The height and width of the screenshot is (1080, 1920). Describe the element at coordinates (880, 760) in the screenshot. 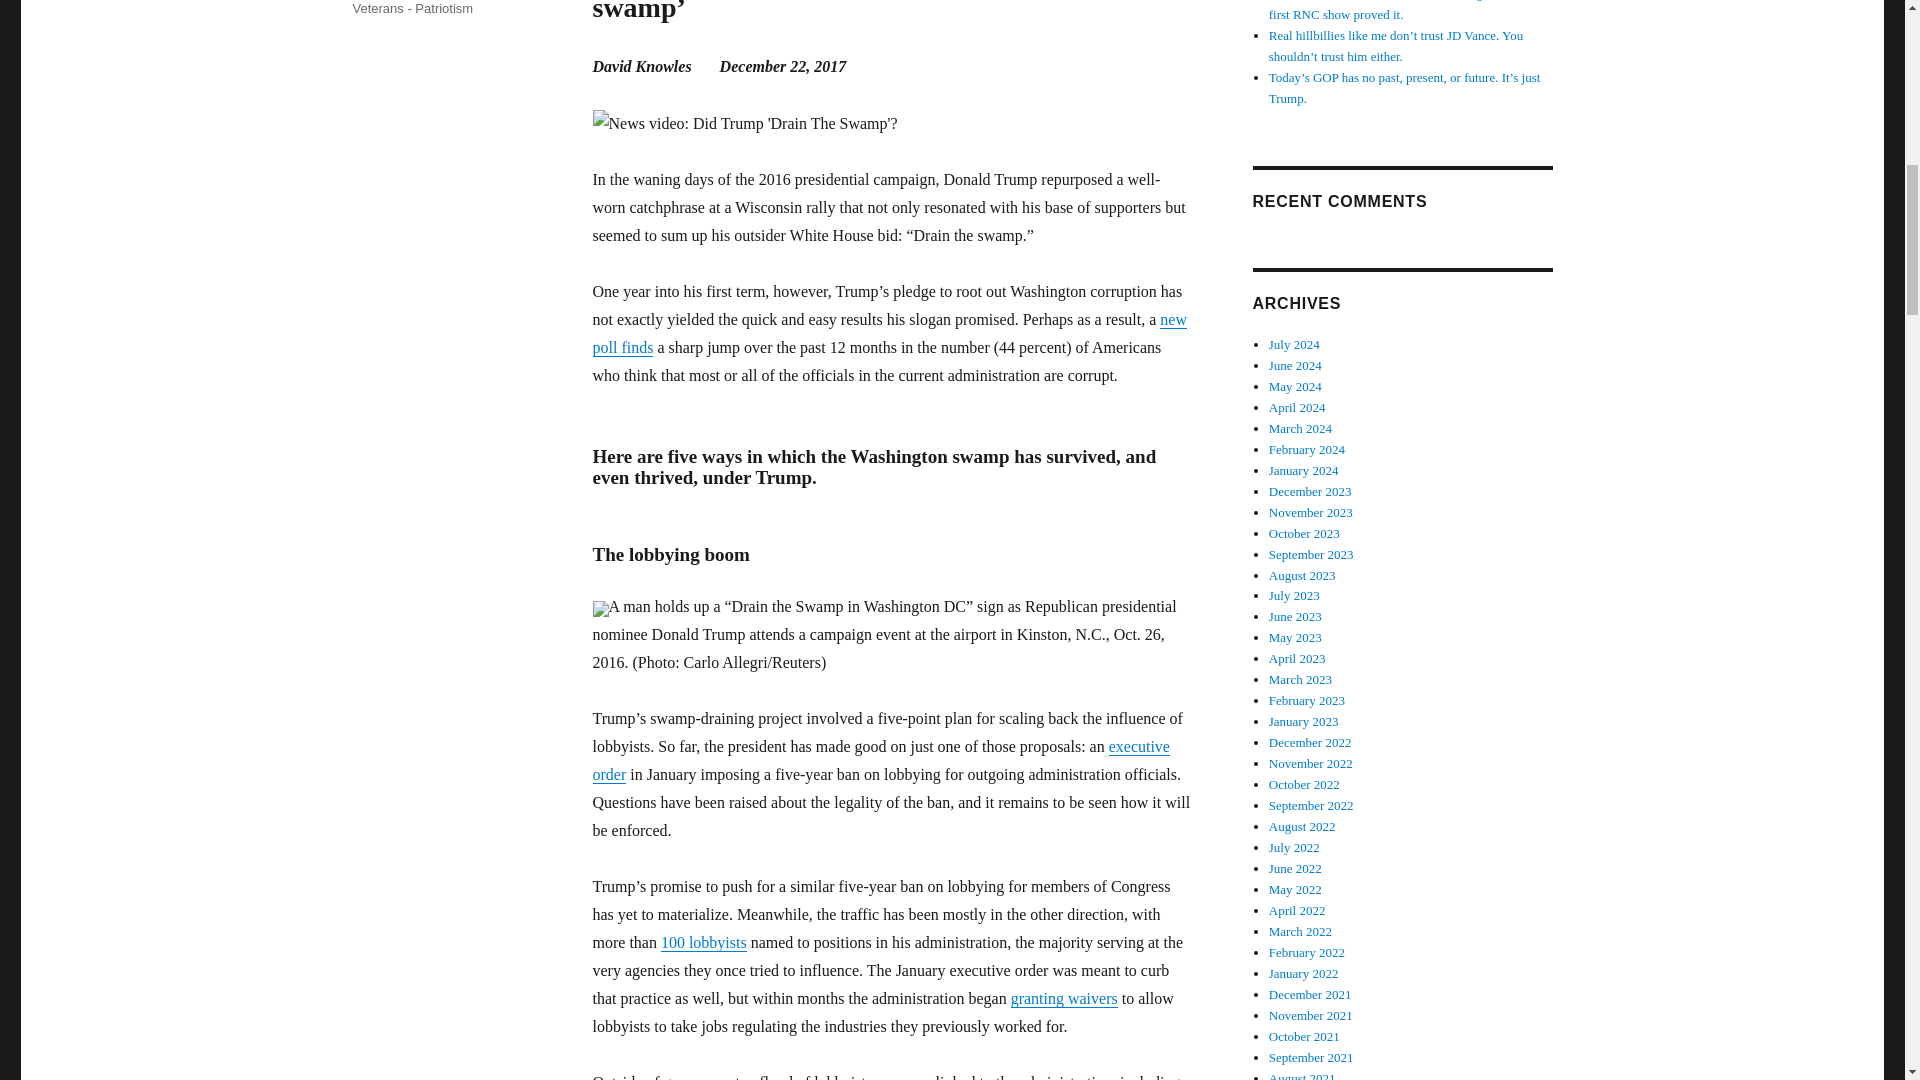

I see `executive order` at that location.